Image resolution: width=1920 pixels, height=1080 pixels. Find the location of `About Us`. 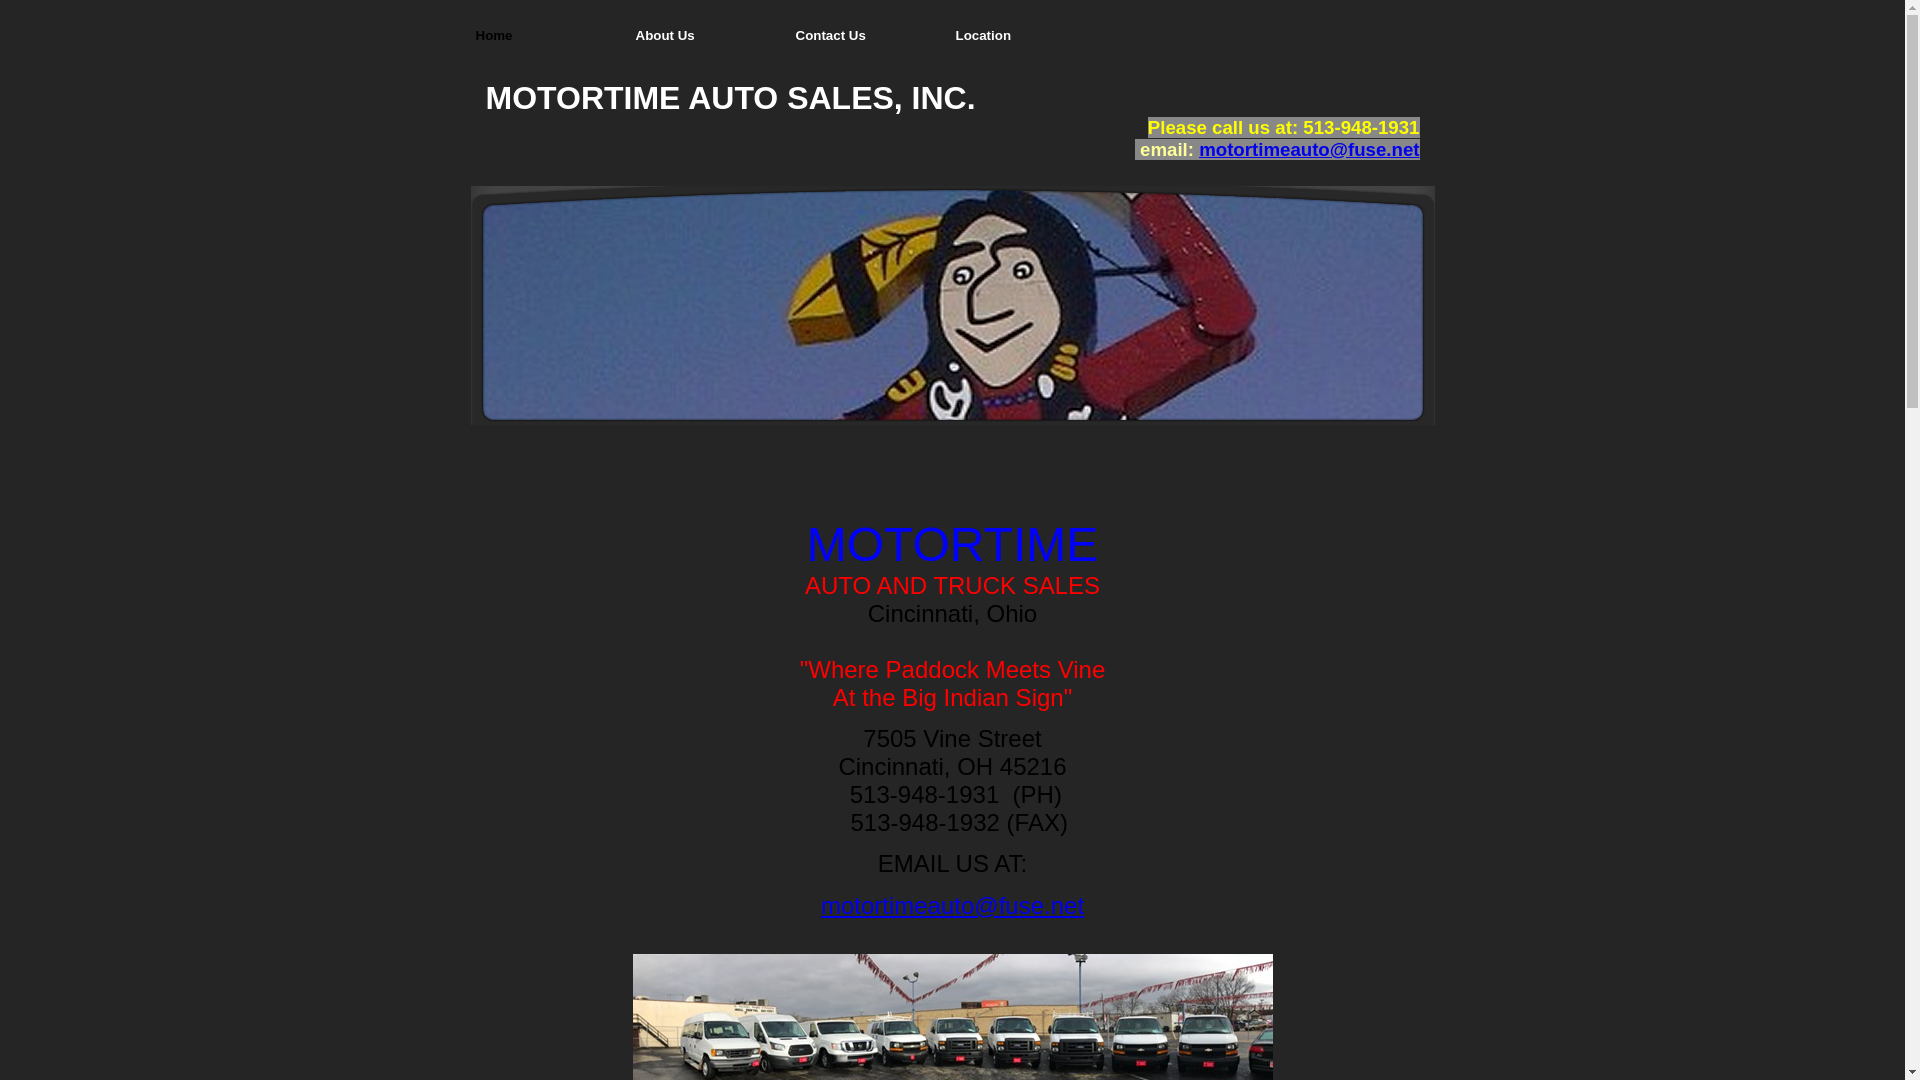

About Us is located at coordinates (709, 38).